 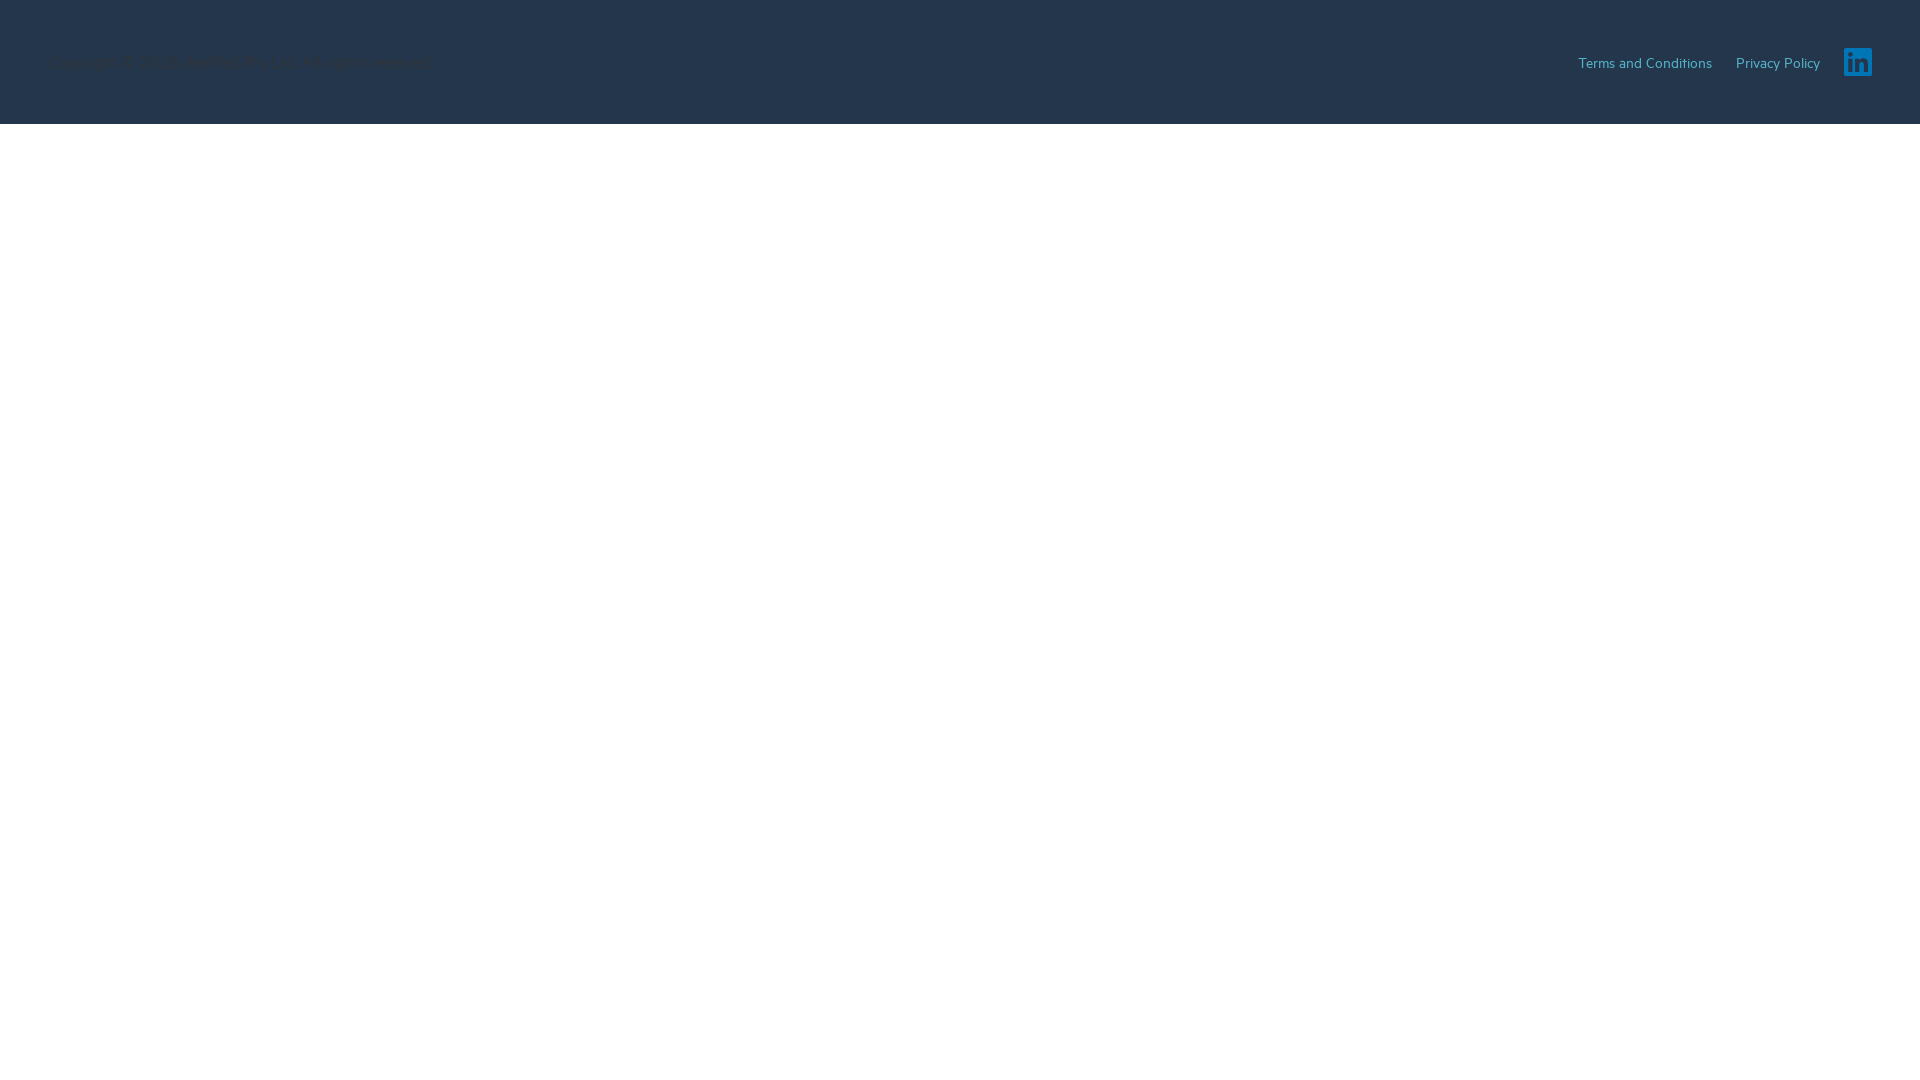 What do you see at coordinates (1778, 62) in the screenshot?
I see `Privacy Policy` at bounding box center [1778, 62].